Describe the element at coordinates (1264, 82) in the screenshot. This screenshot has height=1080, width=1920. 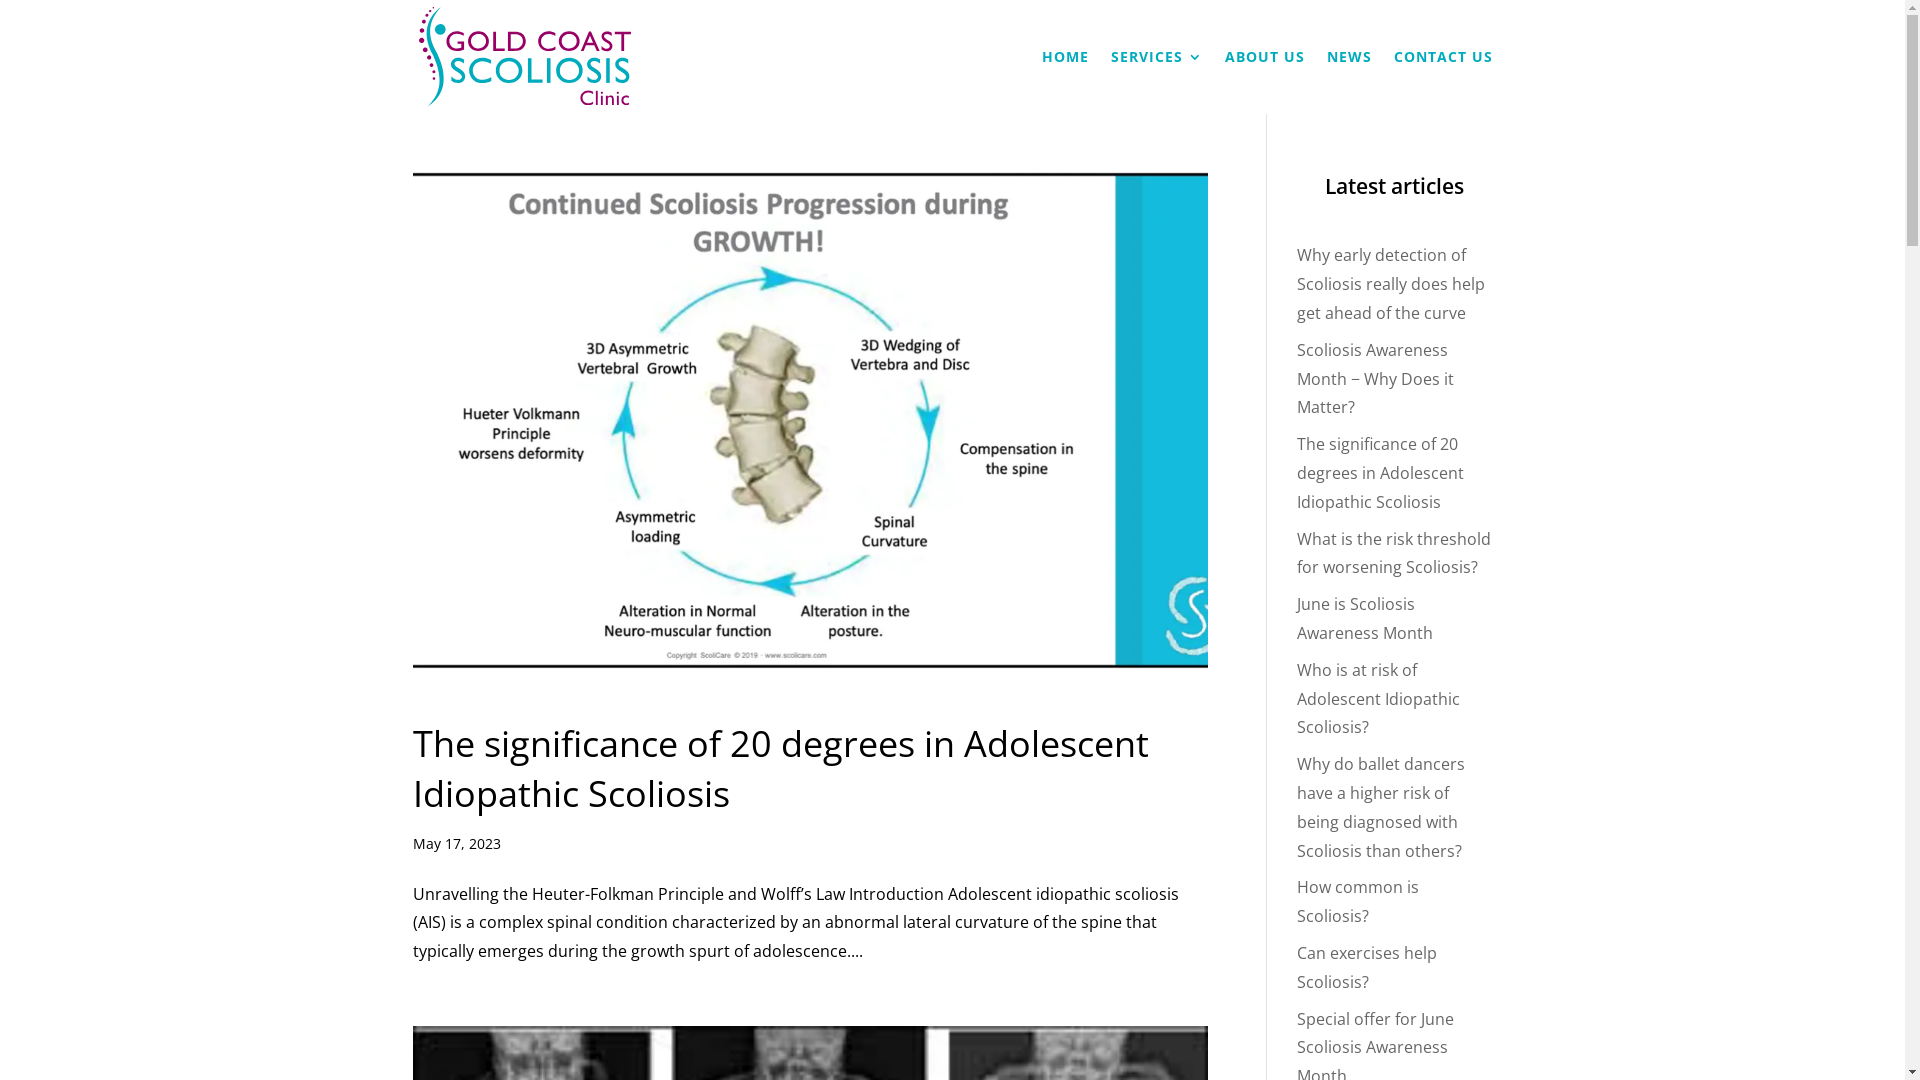
I see `ABOUT US` at that location.